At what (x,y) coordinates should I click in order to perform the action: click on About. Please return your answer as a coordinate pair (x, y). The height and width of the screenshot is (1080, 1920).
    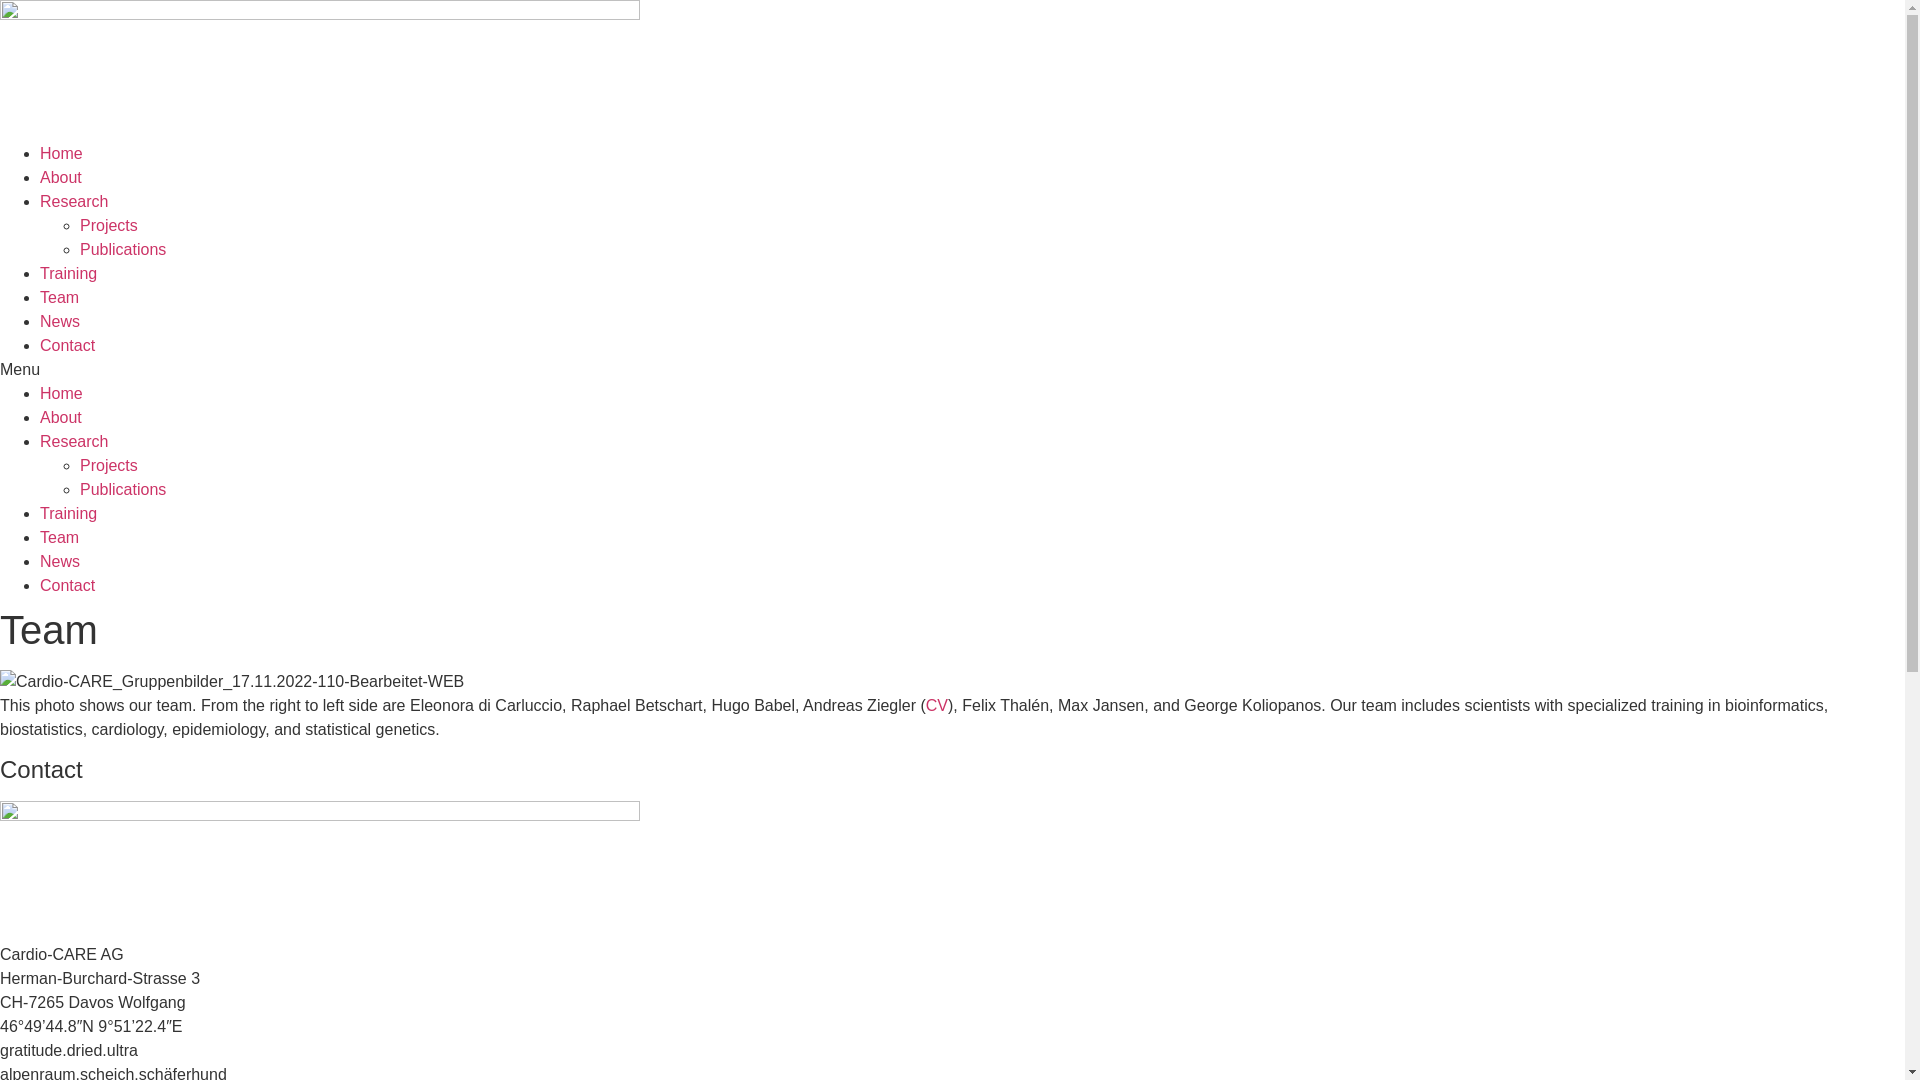
    Looking at the image, I should click on (61, 418).